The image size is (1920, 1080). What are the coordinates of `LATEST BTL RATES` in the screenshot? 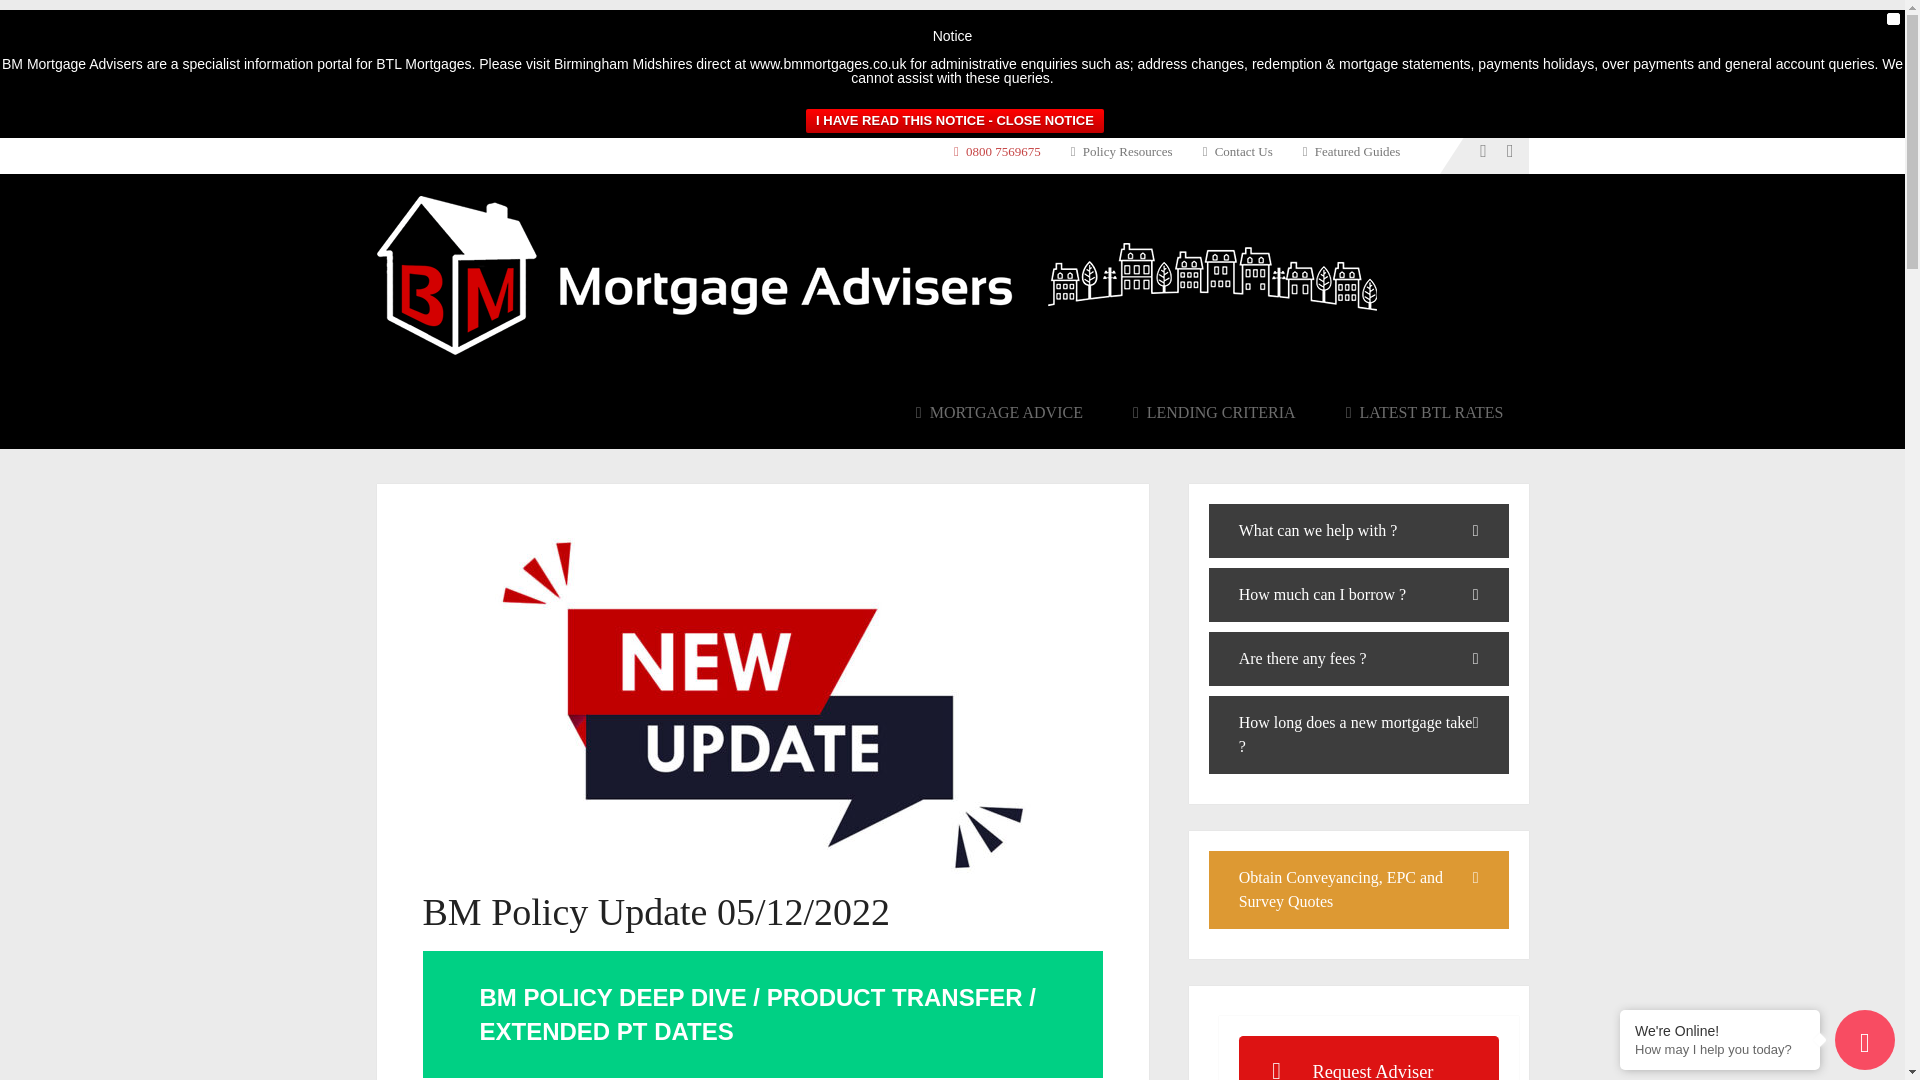 It's located at (1424, 412).